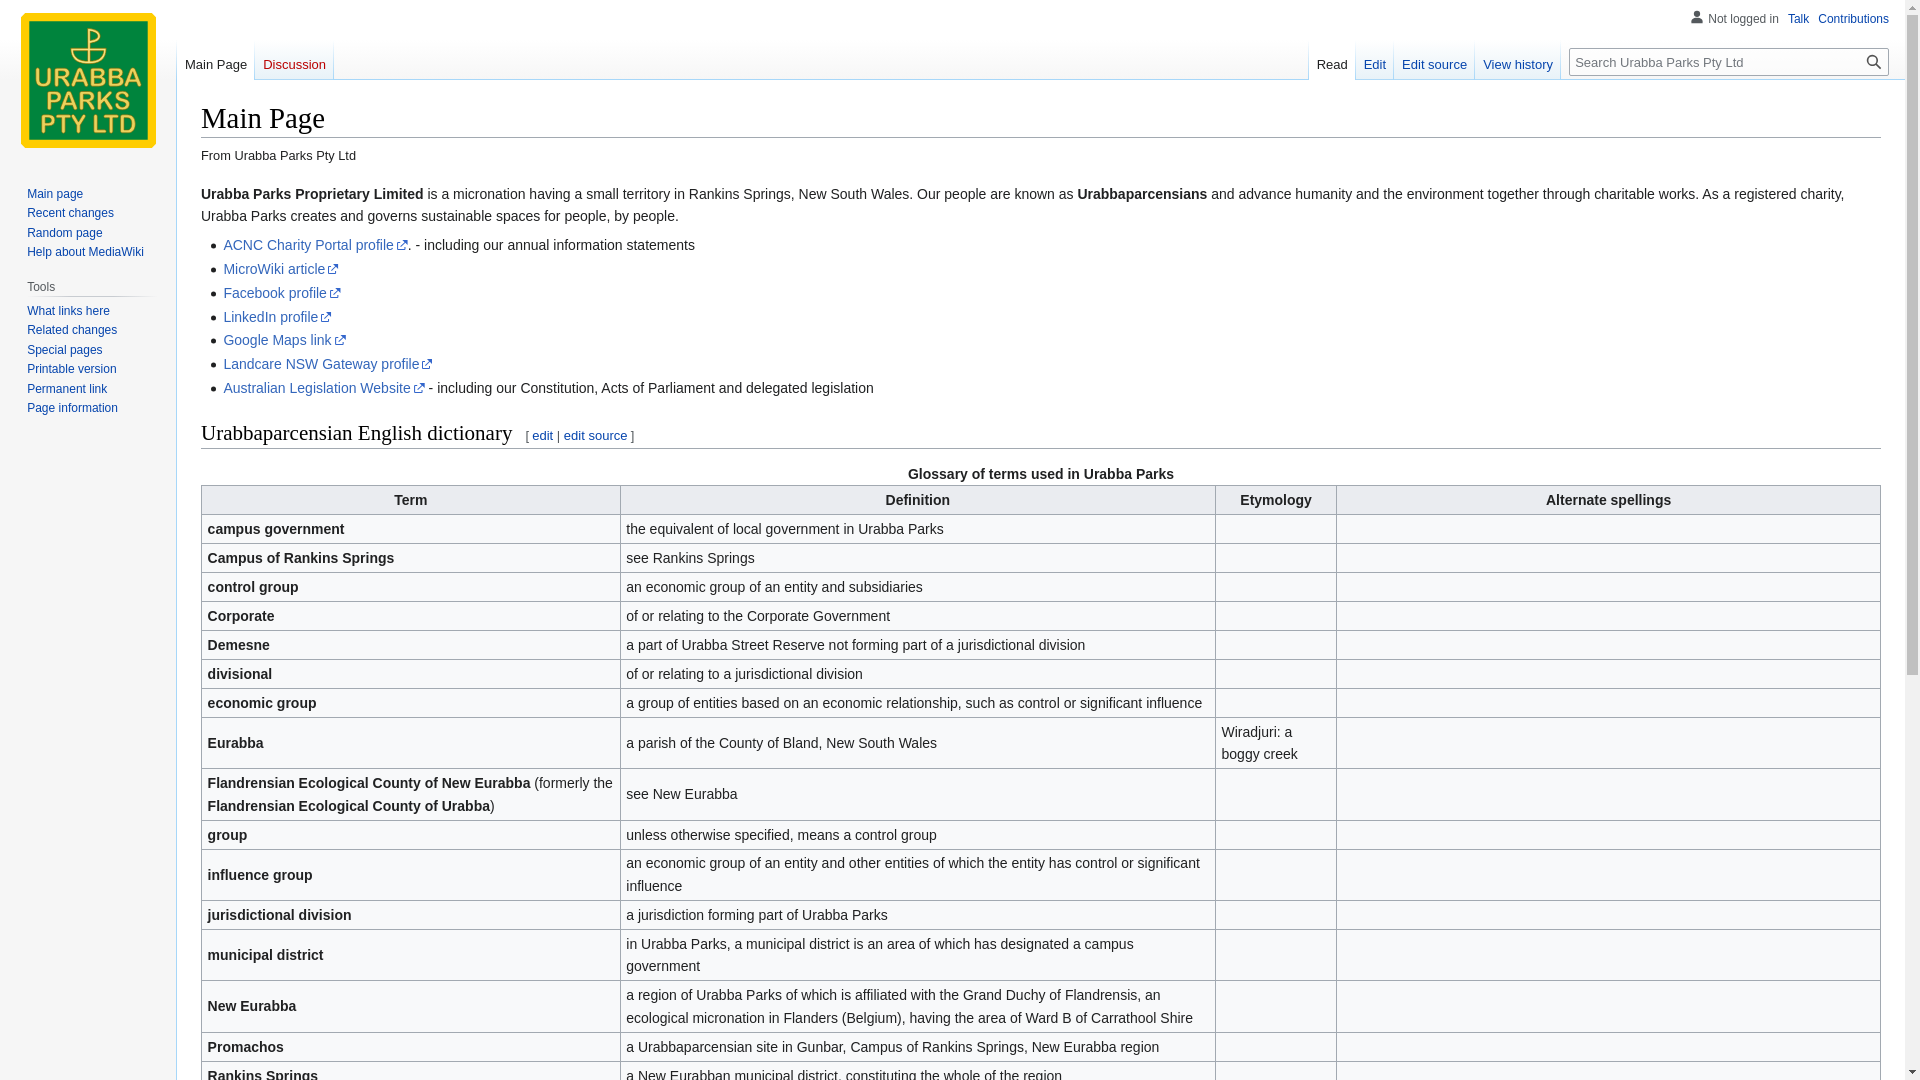 The height and width of the screenshot is (1080, 1920). Describe the element at coordinates (284, 340) in the screenshot. I see `Google Maps link` at that location.